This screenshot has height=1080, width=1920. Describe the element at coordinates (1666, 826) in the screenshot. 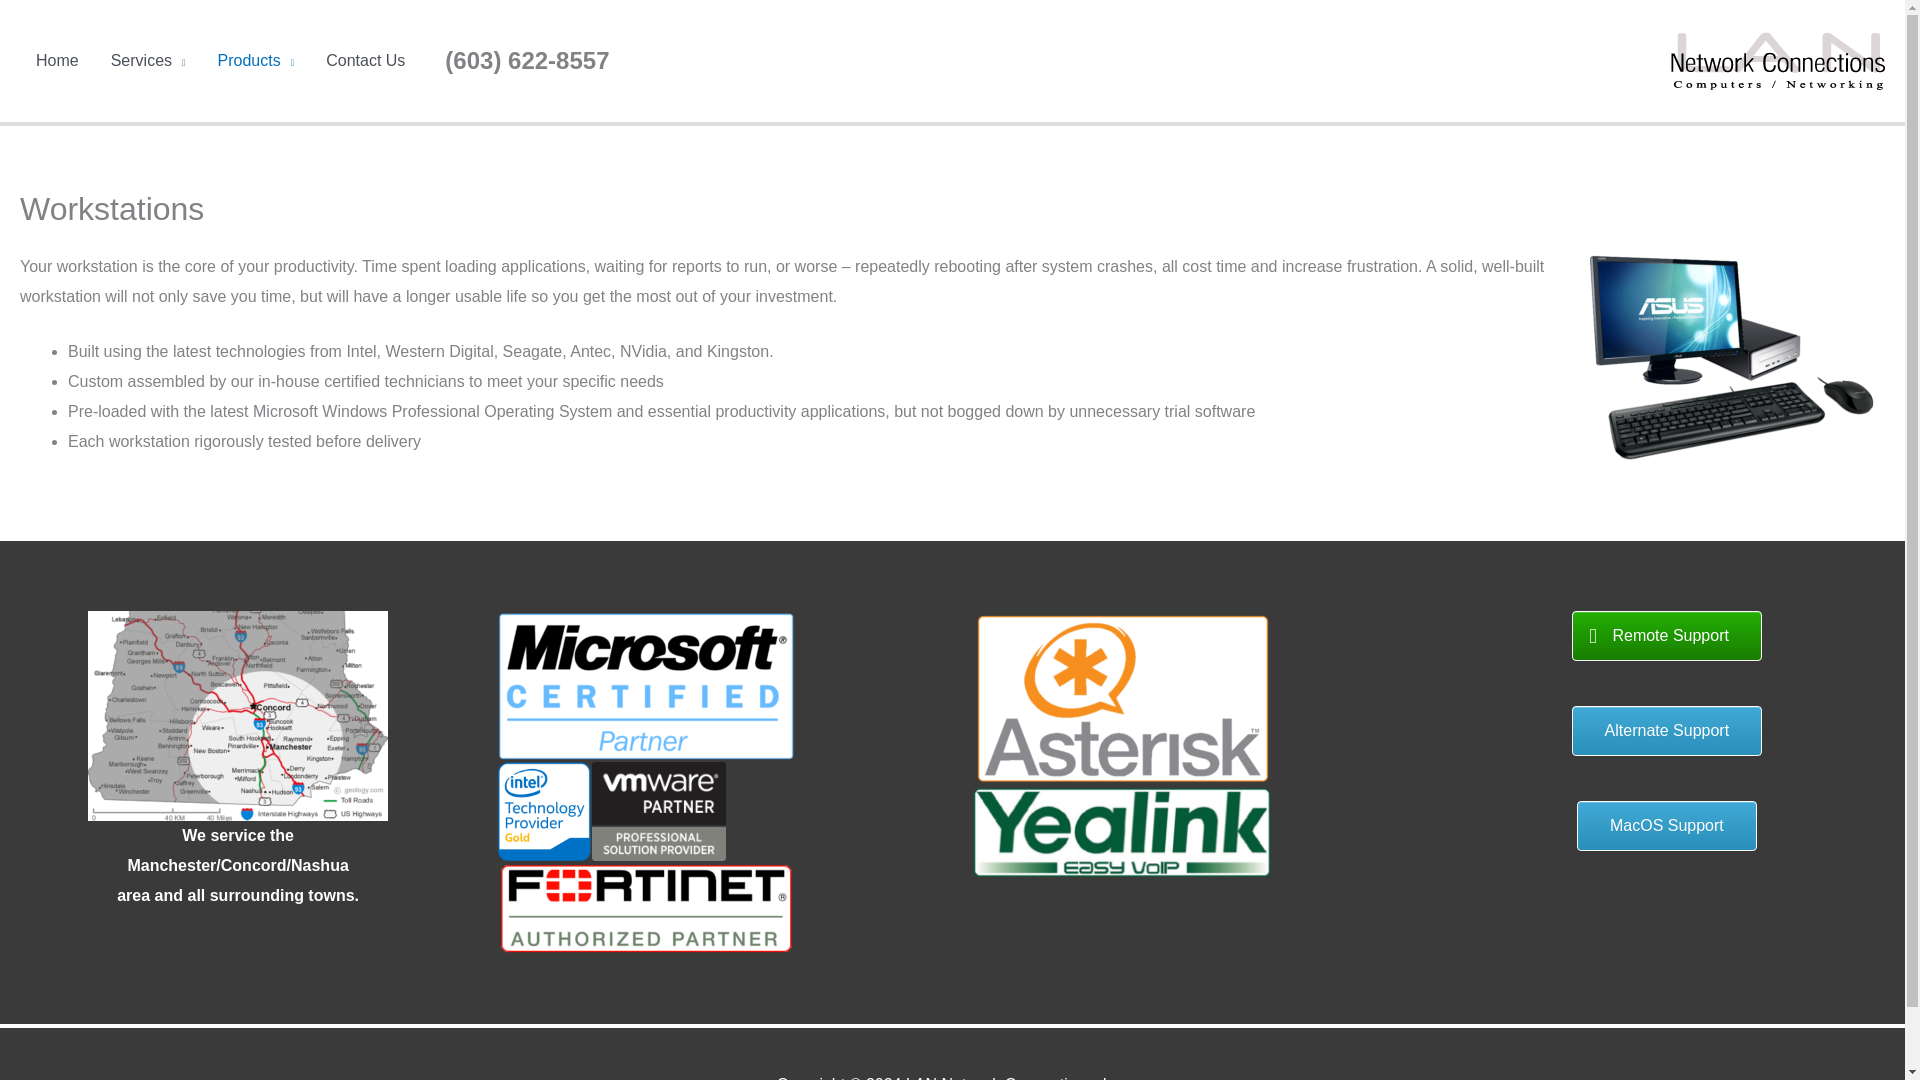

I see `MacOS Support` at that location.